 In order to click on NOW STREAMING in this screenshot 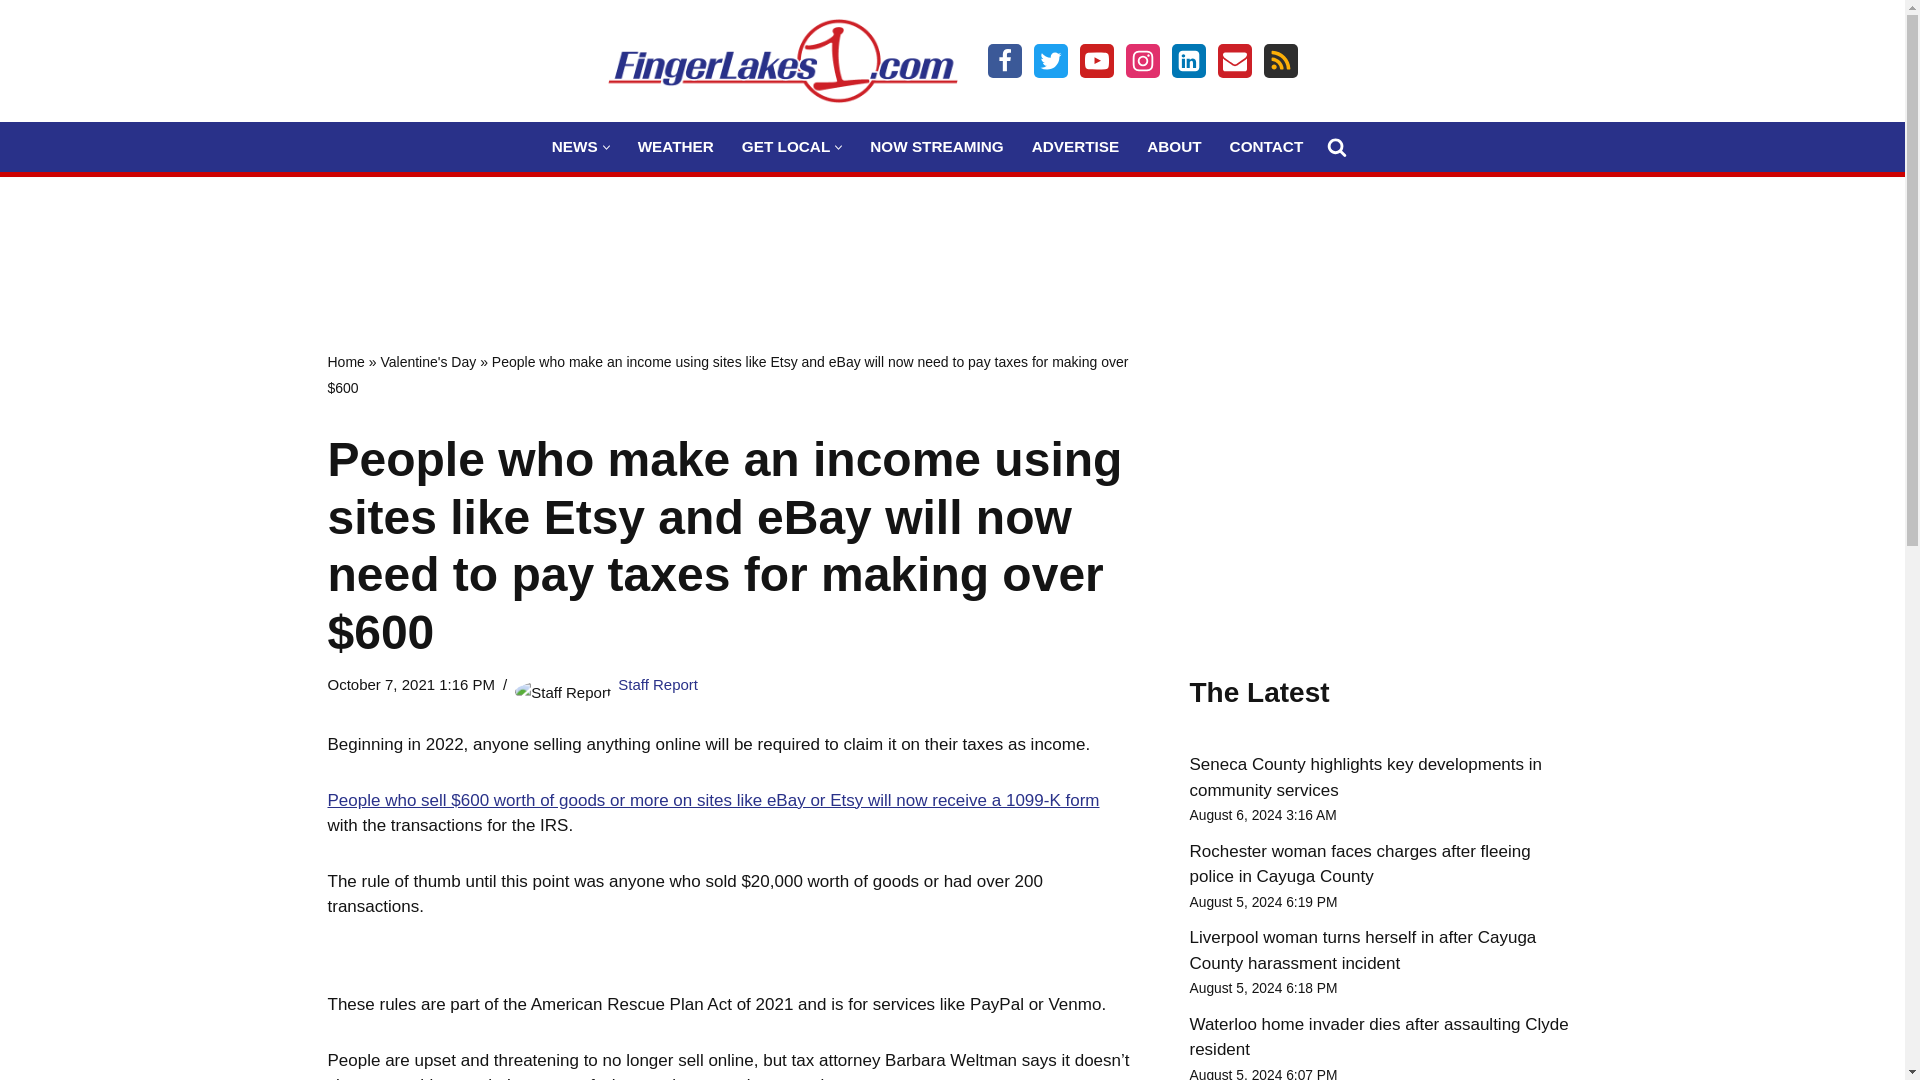, I will do `click(936, 146)`.